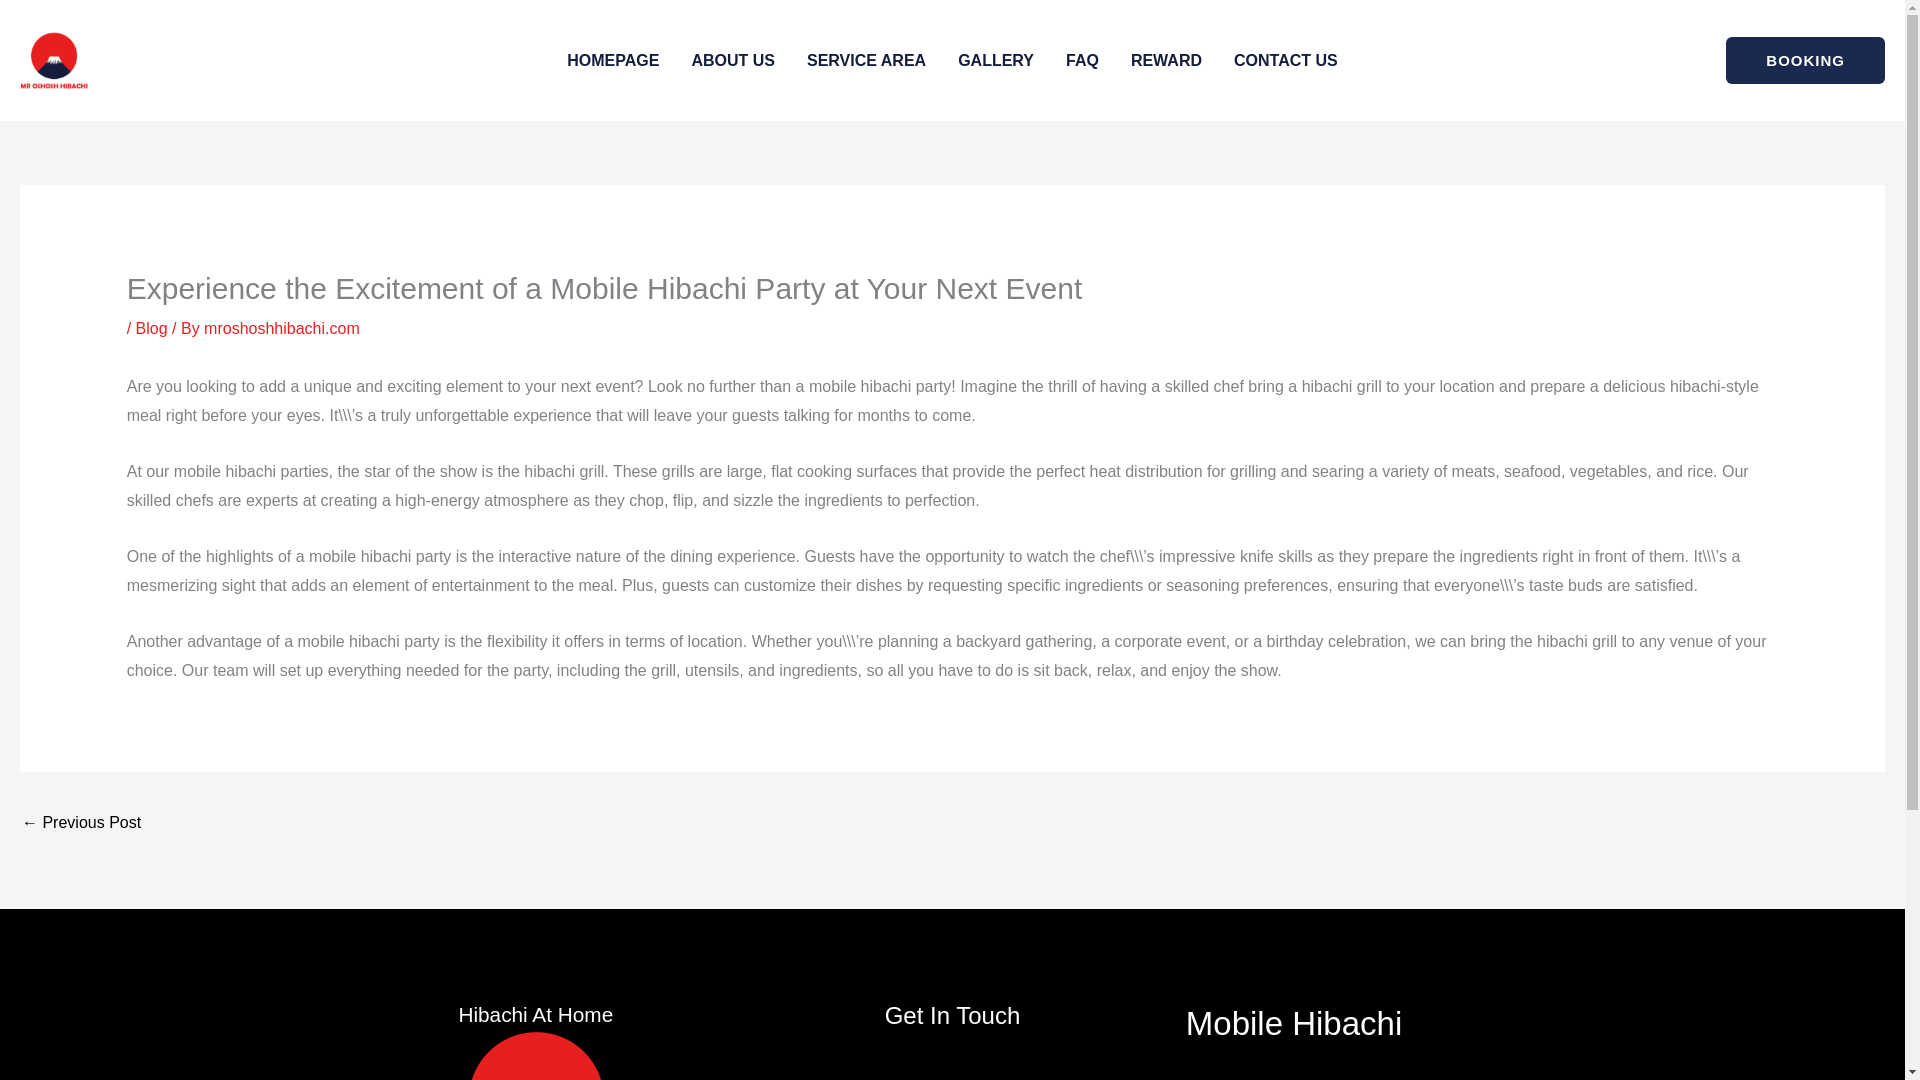 The width and height of the screenshot is (1920, 1080). Describe the element at coordinates (733, 60) in the screenshot. I see `ABOUT US` at that location.